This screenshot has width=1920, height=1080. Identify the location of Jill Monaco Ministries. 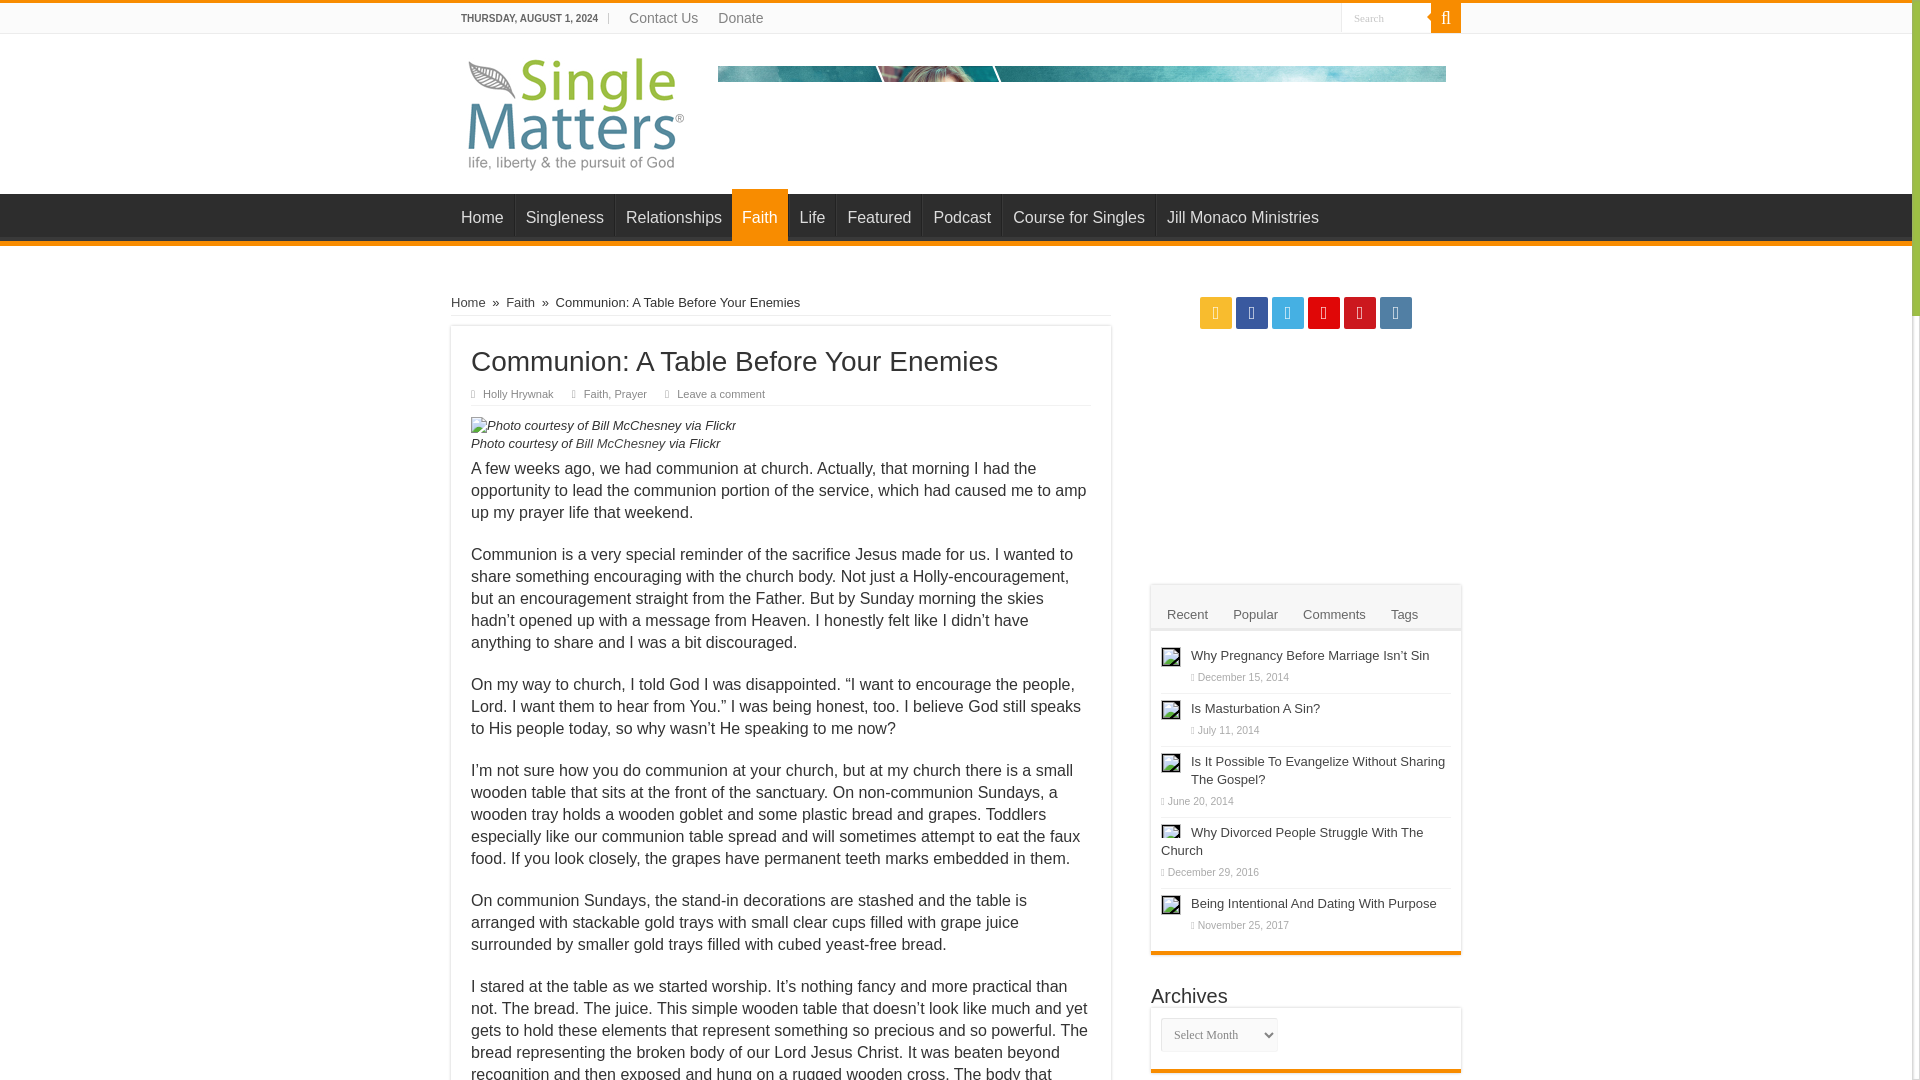
(1082, 108).